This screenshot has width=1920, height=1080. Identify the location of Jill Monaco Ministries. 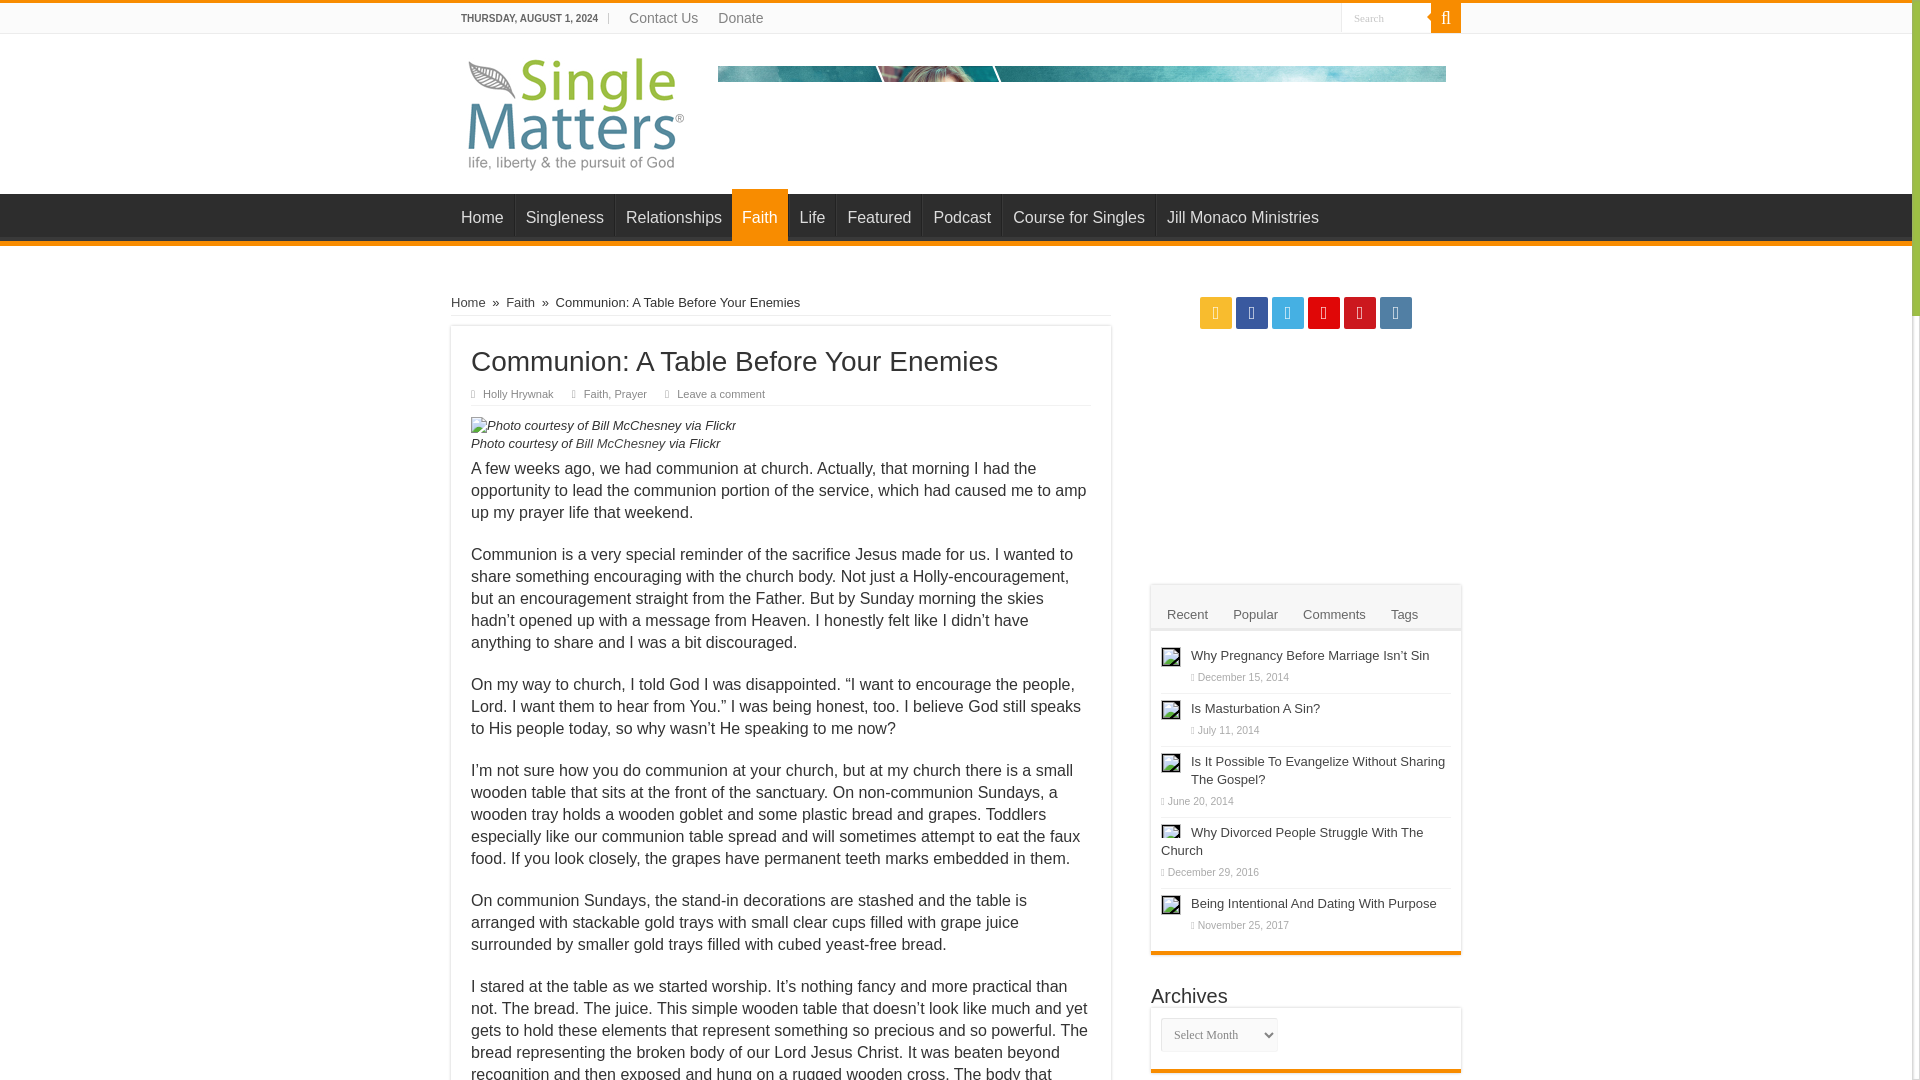
(1082, 108).